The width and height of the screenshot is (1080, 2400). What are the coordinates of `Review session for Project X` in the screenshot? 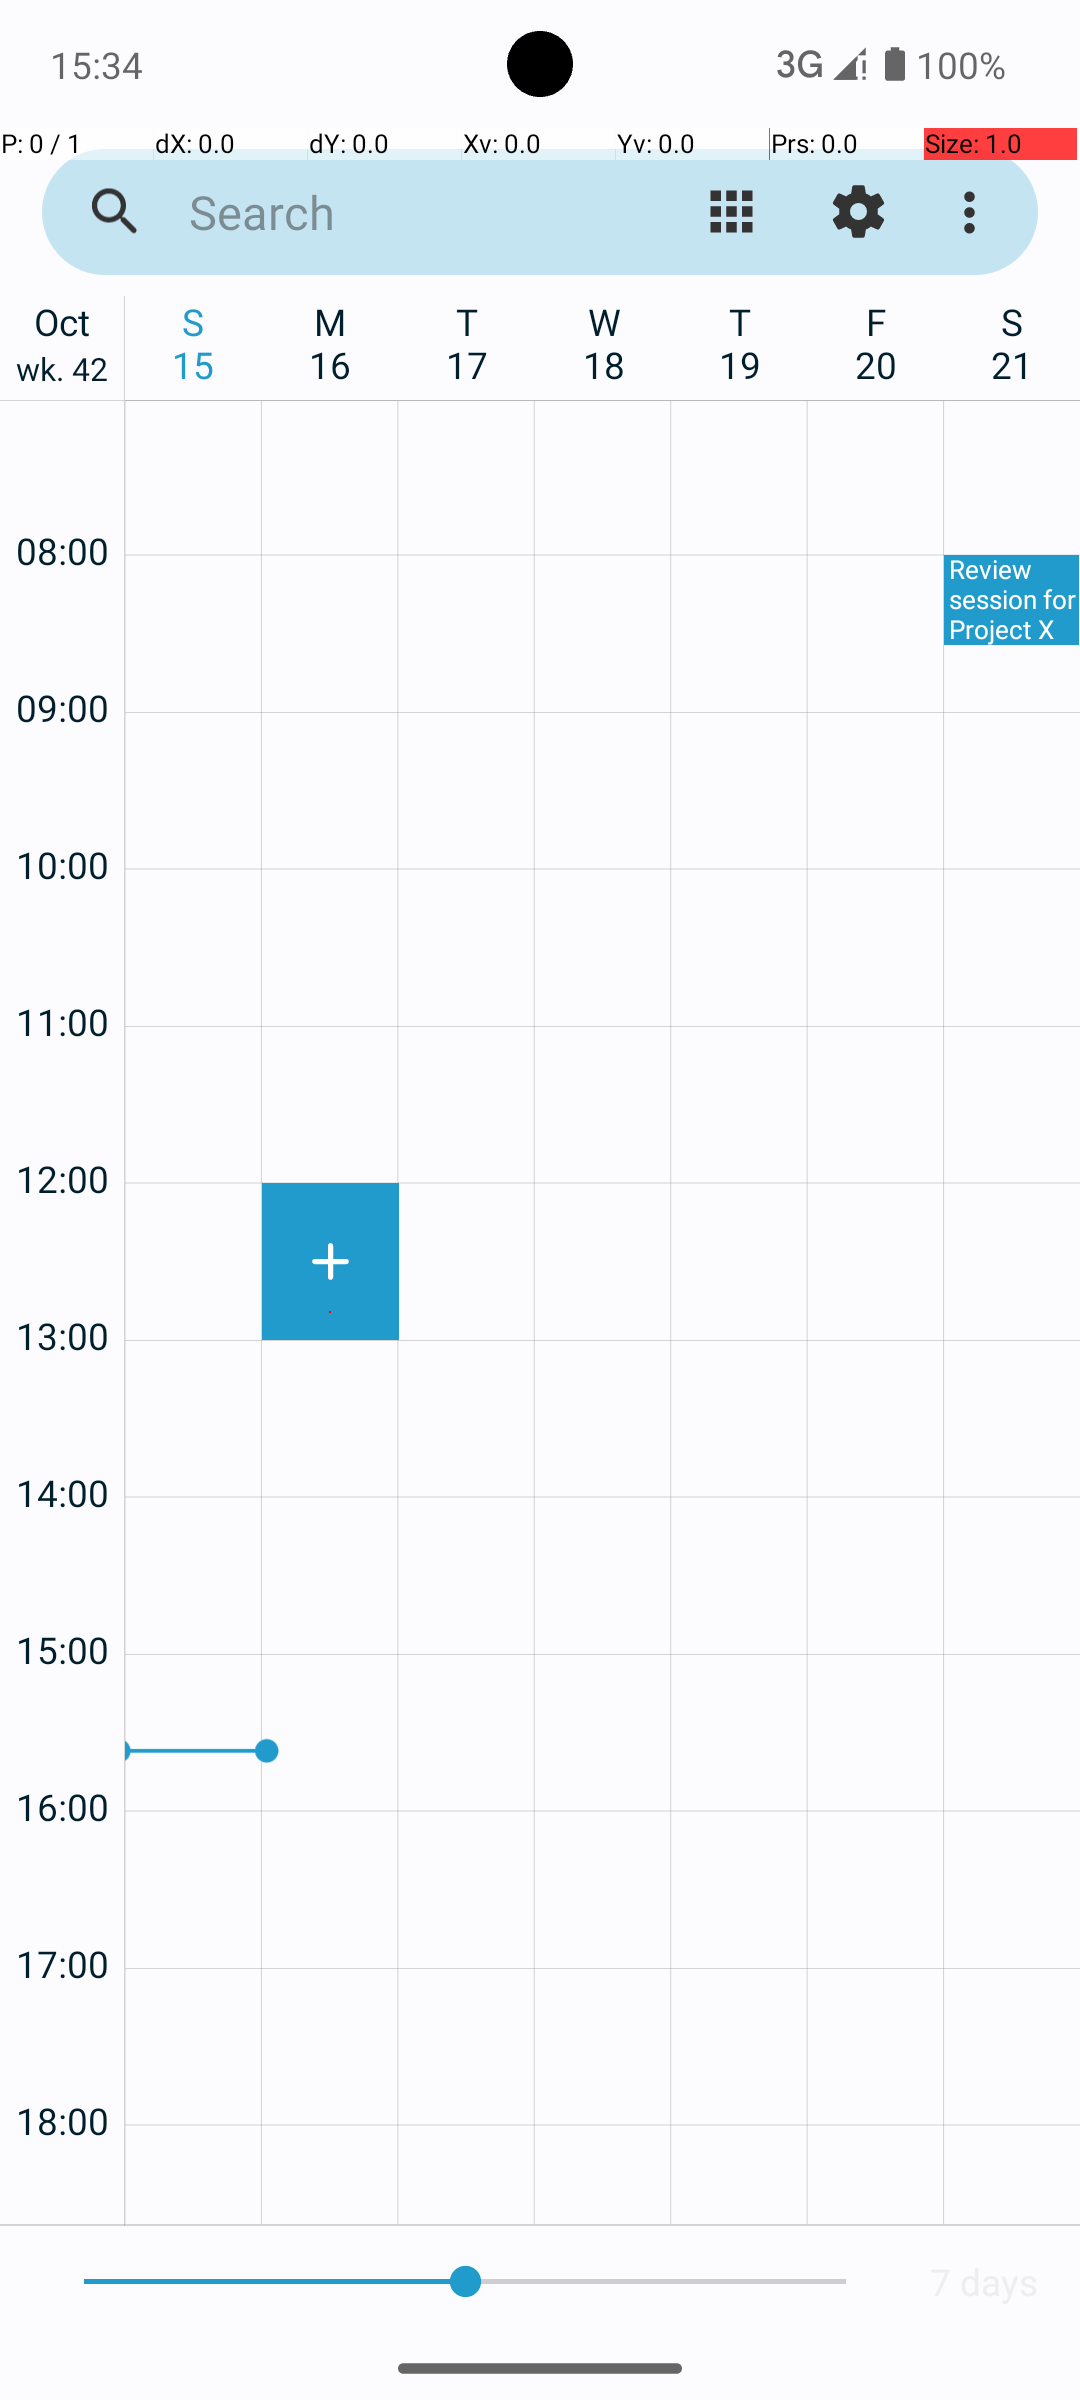 It's located at (1012, 600).